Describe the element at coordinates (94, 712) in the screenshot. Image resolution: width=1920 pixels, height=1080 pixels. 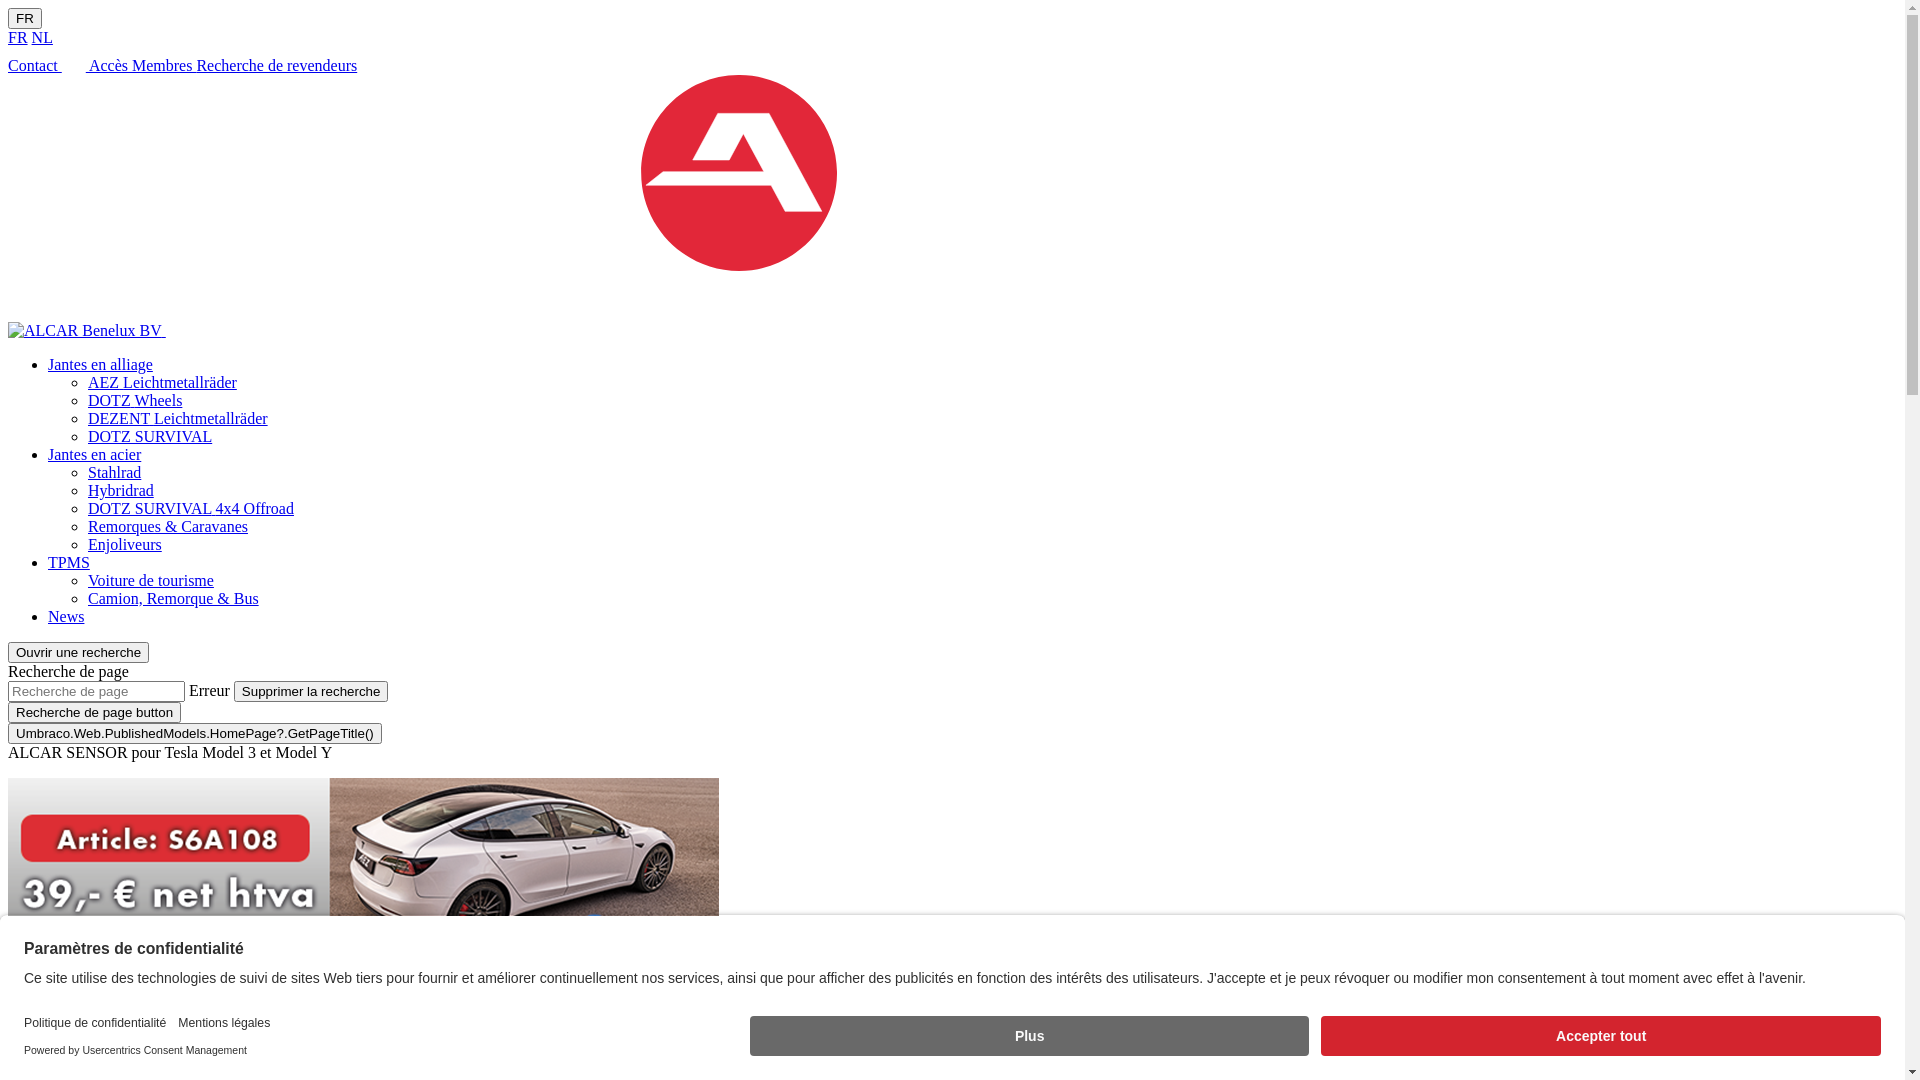
I see `Recherche de page button` at that location.